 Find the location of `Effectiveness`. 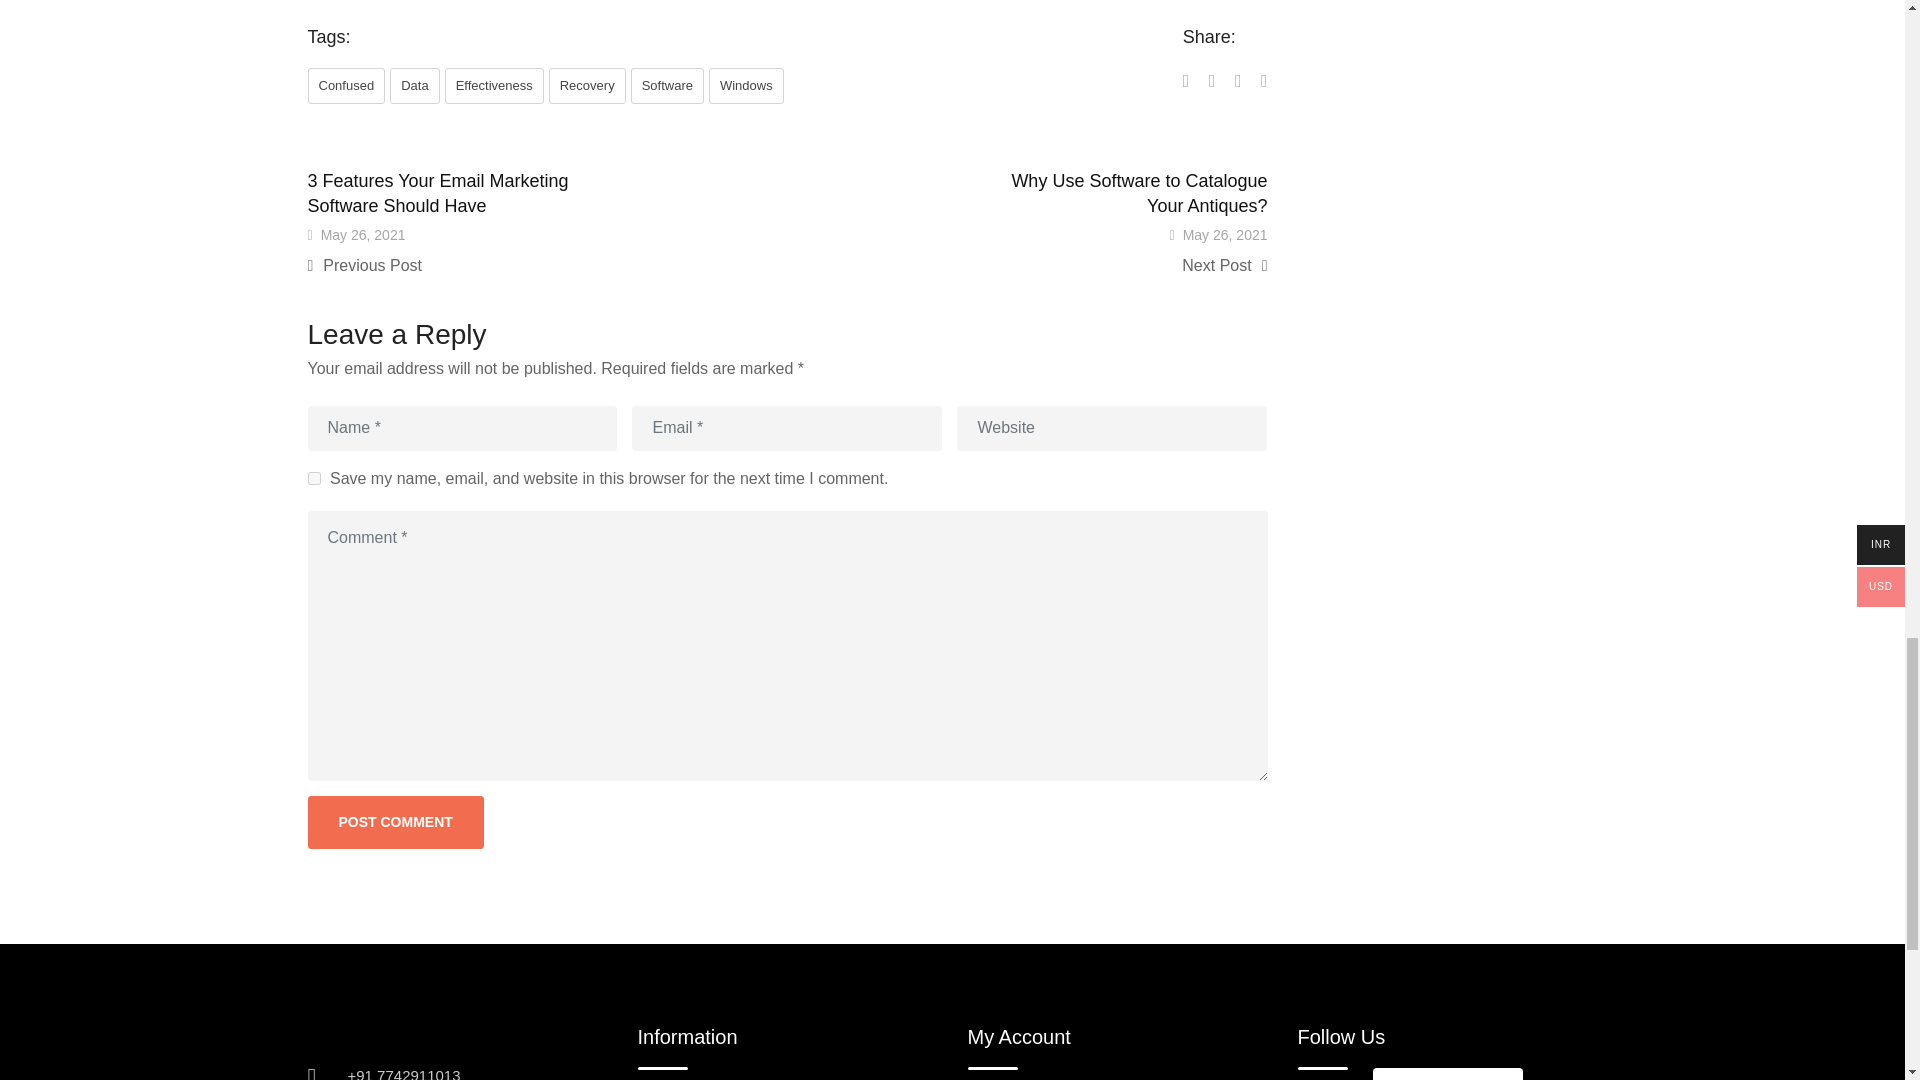

Effectiveness is located at coordinates (494, 86).